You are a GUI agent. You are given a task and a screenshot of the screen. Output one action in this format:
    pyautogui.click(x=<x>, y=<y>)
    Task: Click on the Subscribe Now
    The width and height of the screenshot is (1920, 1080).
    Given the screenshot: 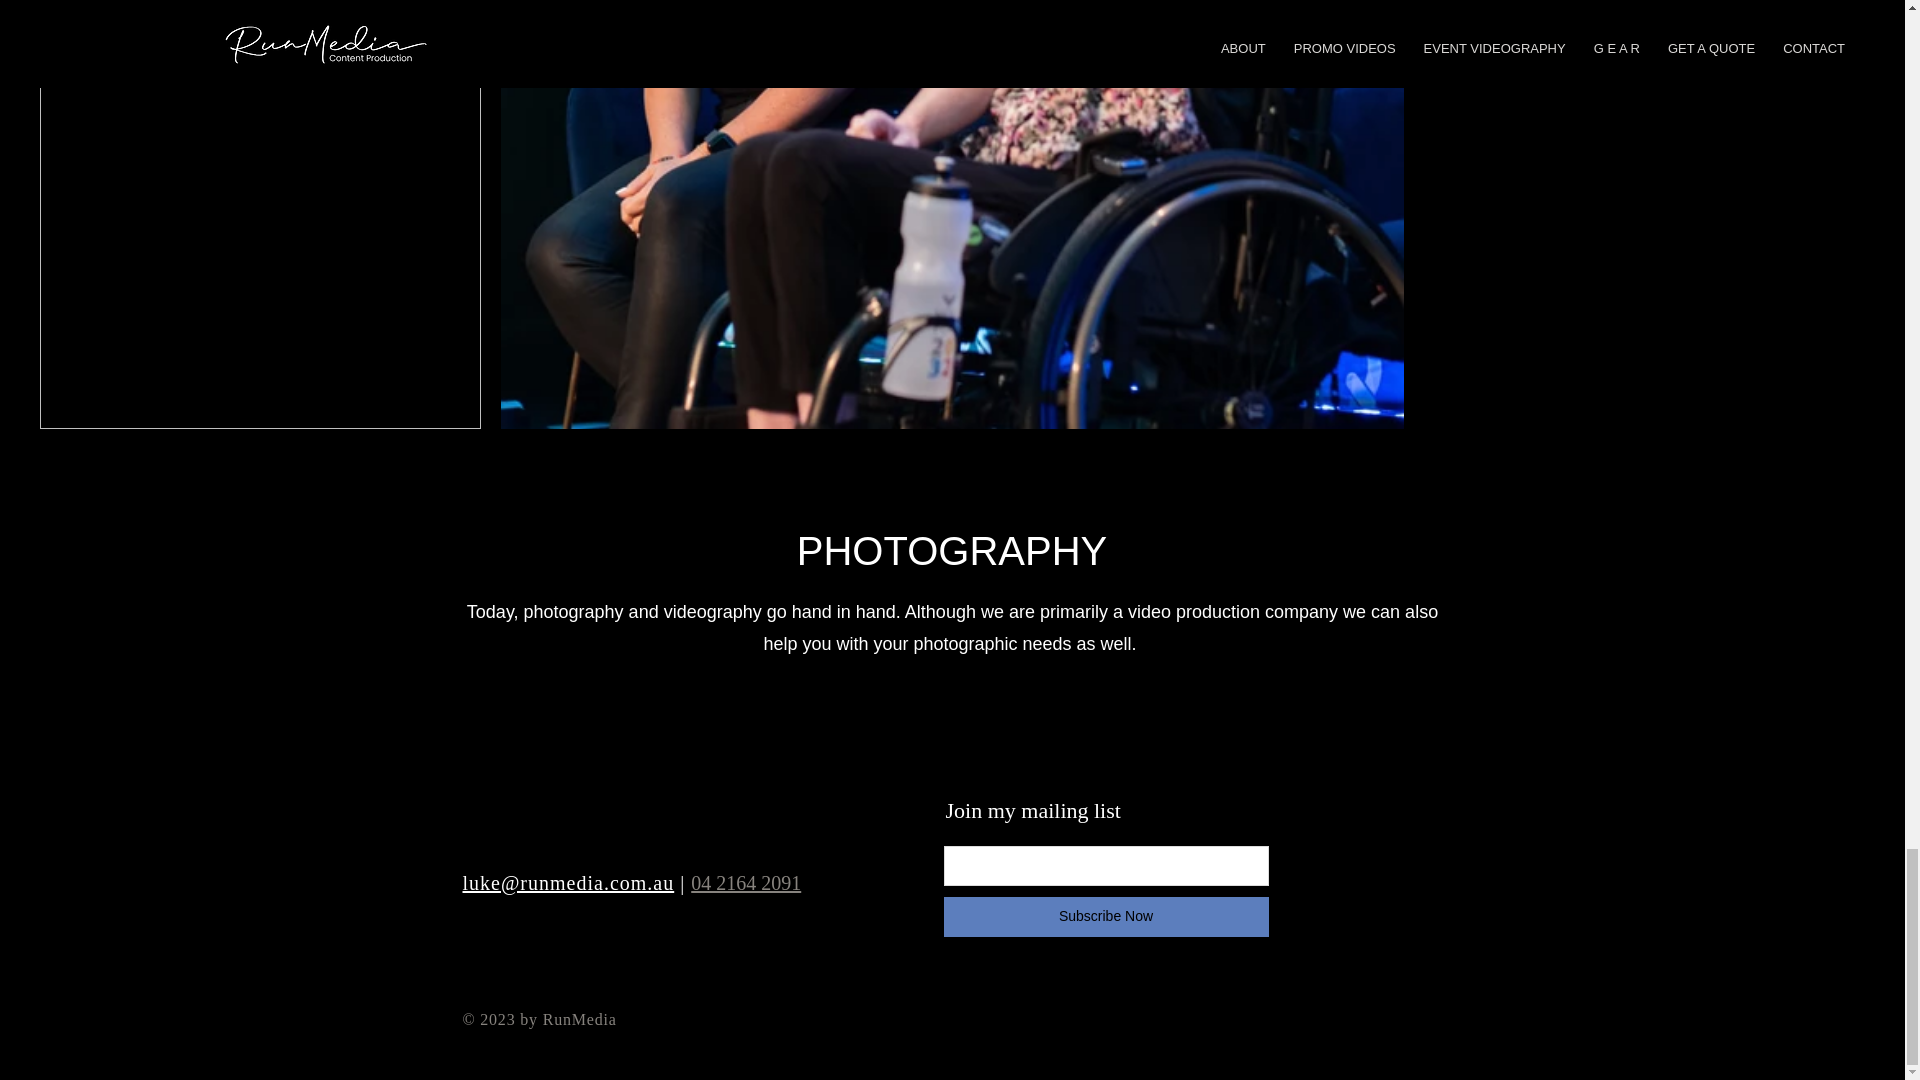 What is the action you would take?
    pyautogui.click(x=1106, y=917)
    